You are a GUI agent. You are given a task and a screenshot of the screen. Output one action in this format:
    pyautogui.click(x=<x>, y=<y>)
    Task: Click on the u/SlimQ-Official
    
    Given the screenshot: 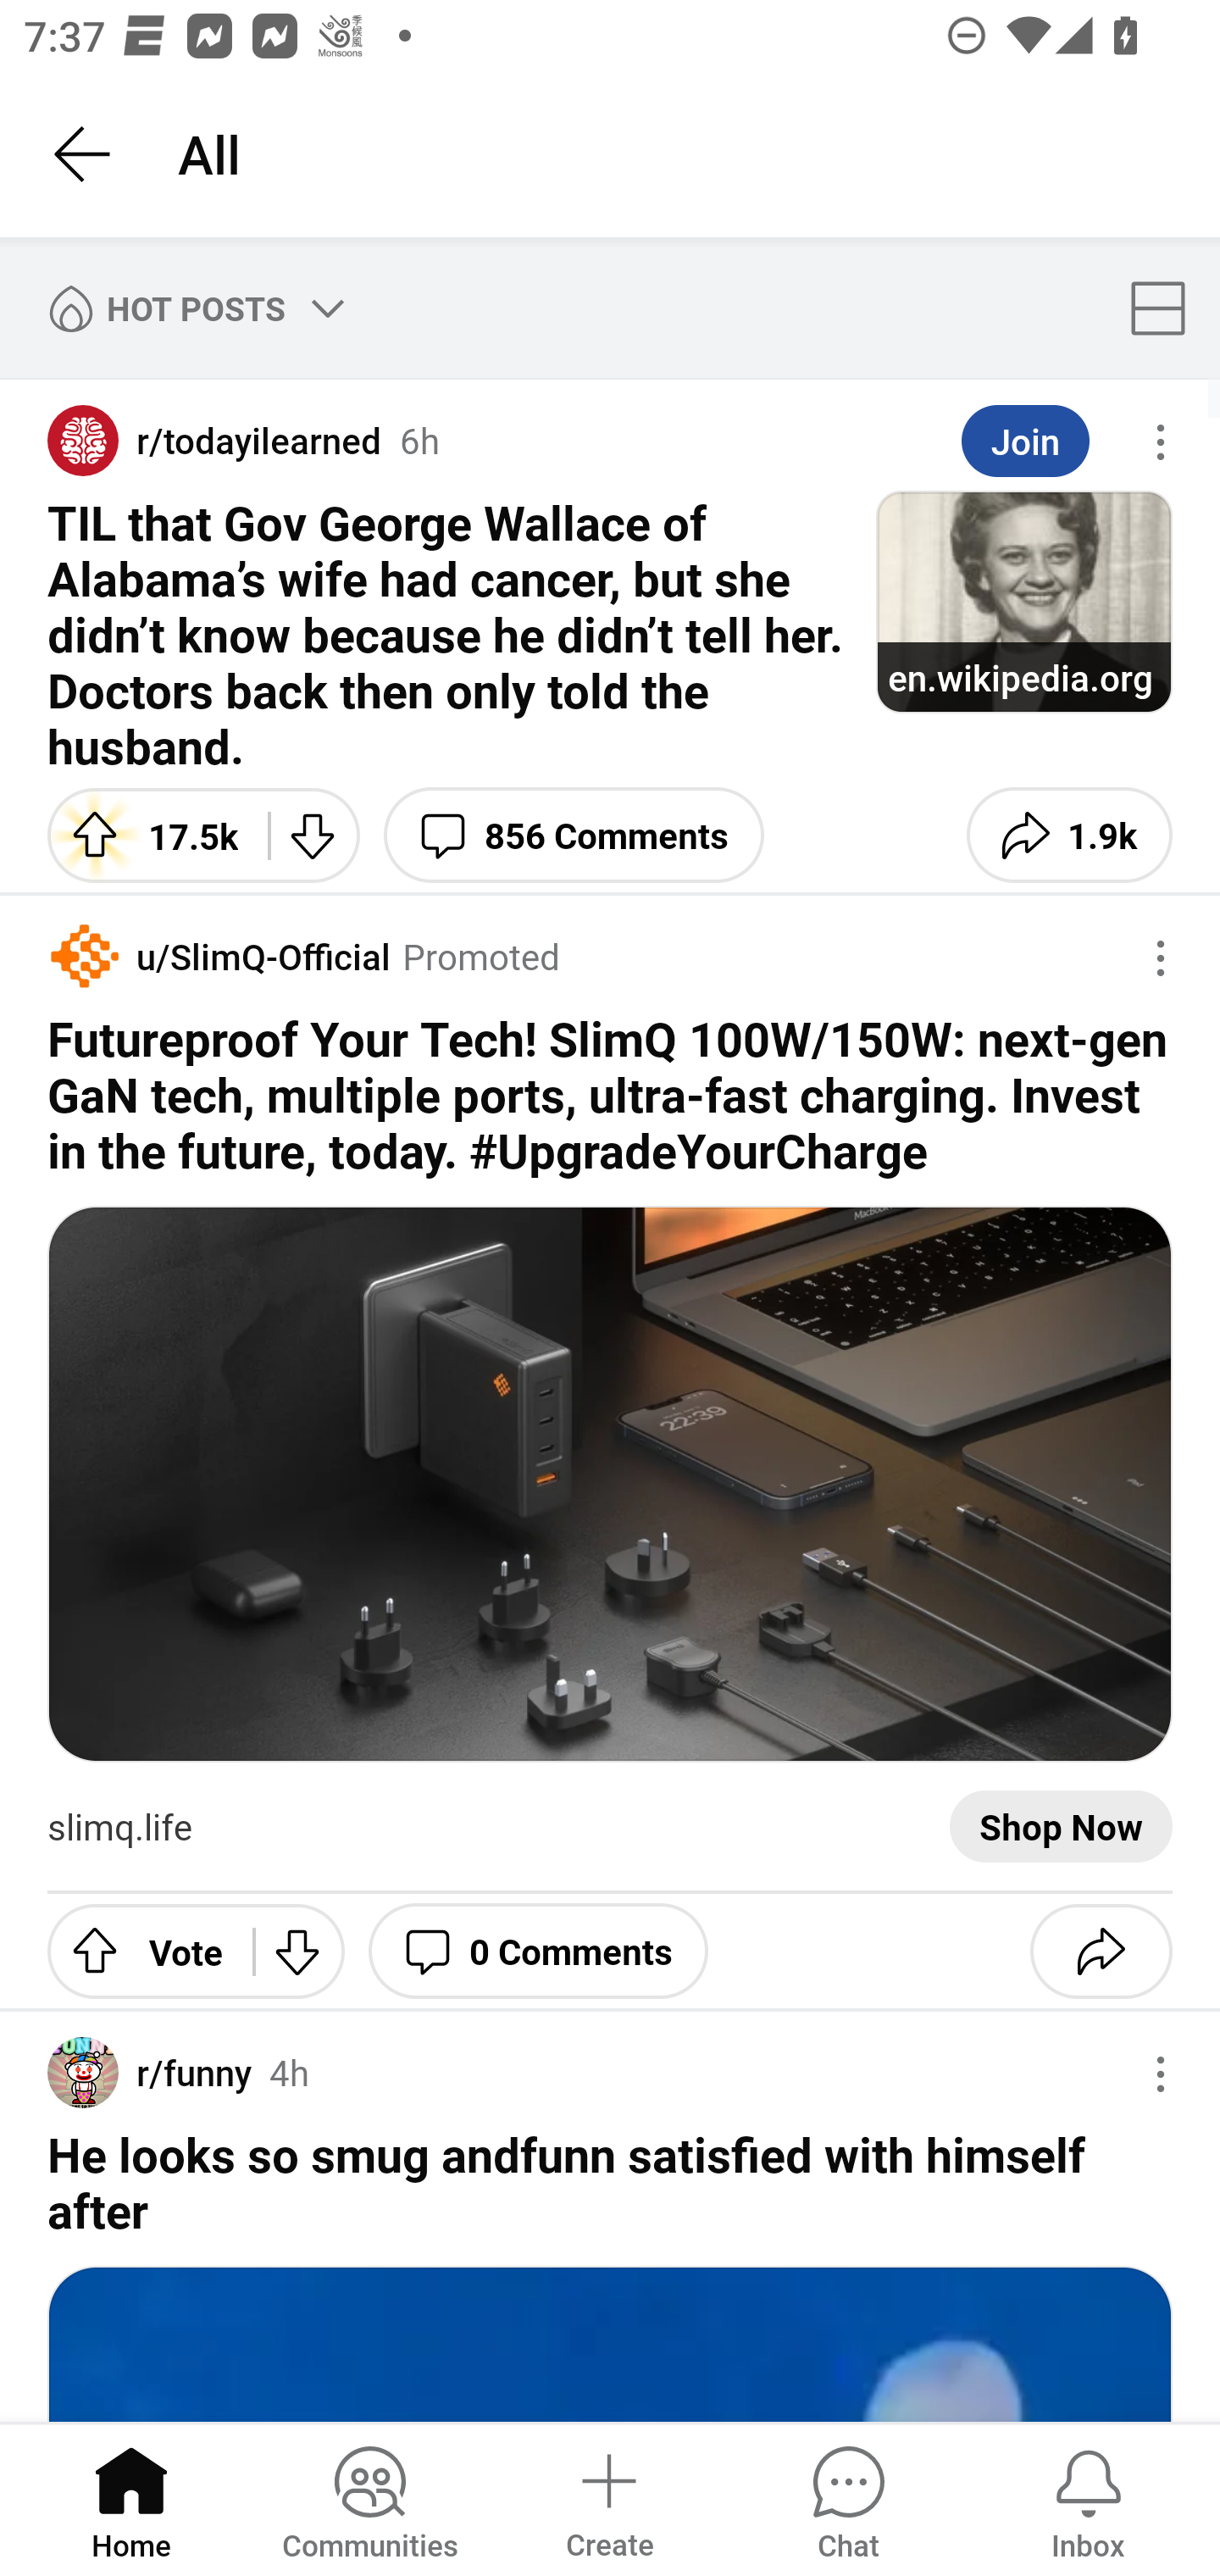 What is the action you would take?
    pyautogui.click(x=254, y=957)
    